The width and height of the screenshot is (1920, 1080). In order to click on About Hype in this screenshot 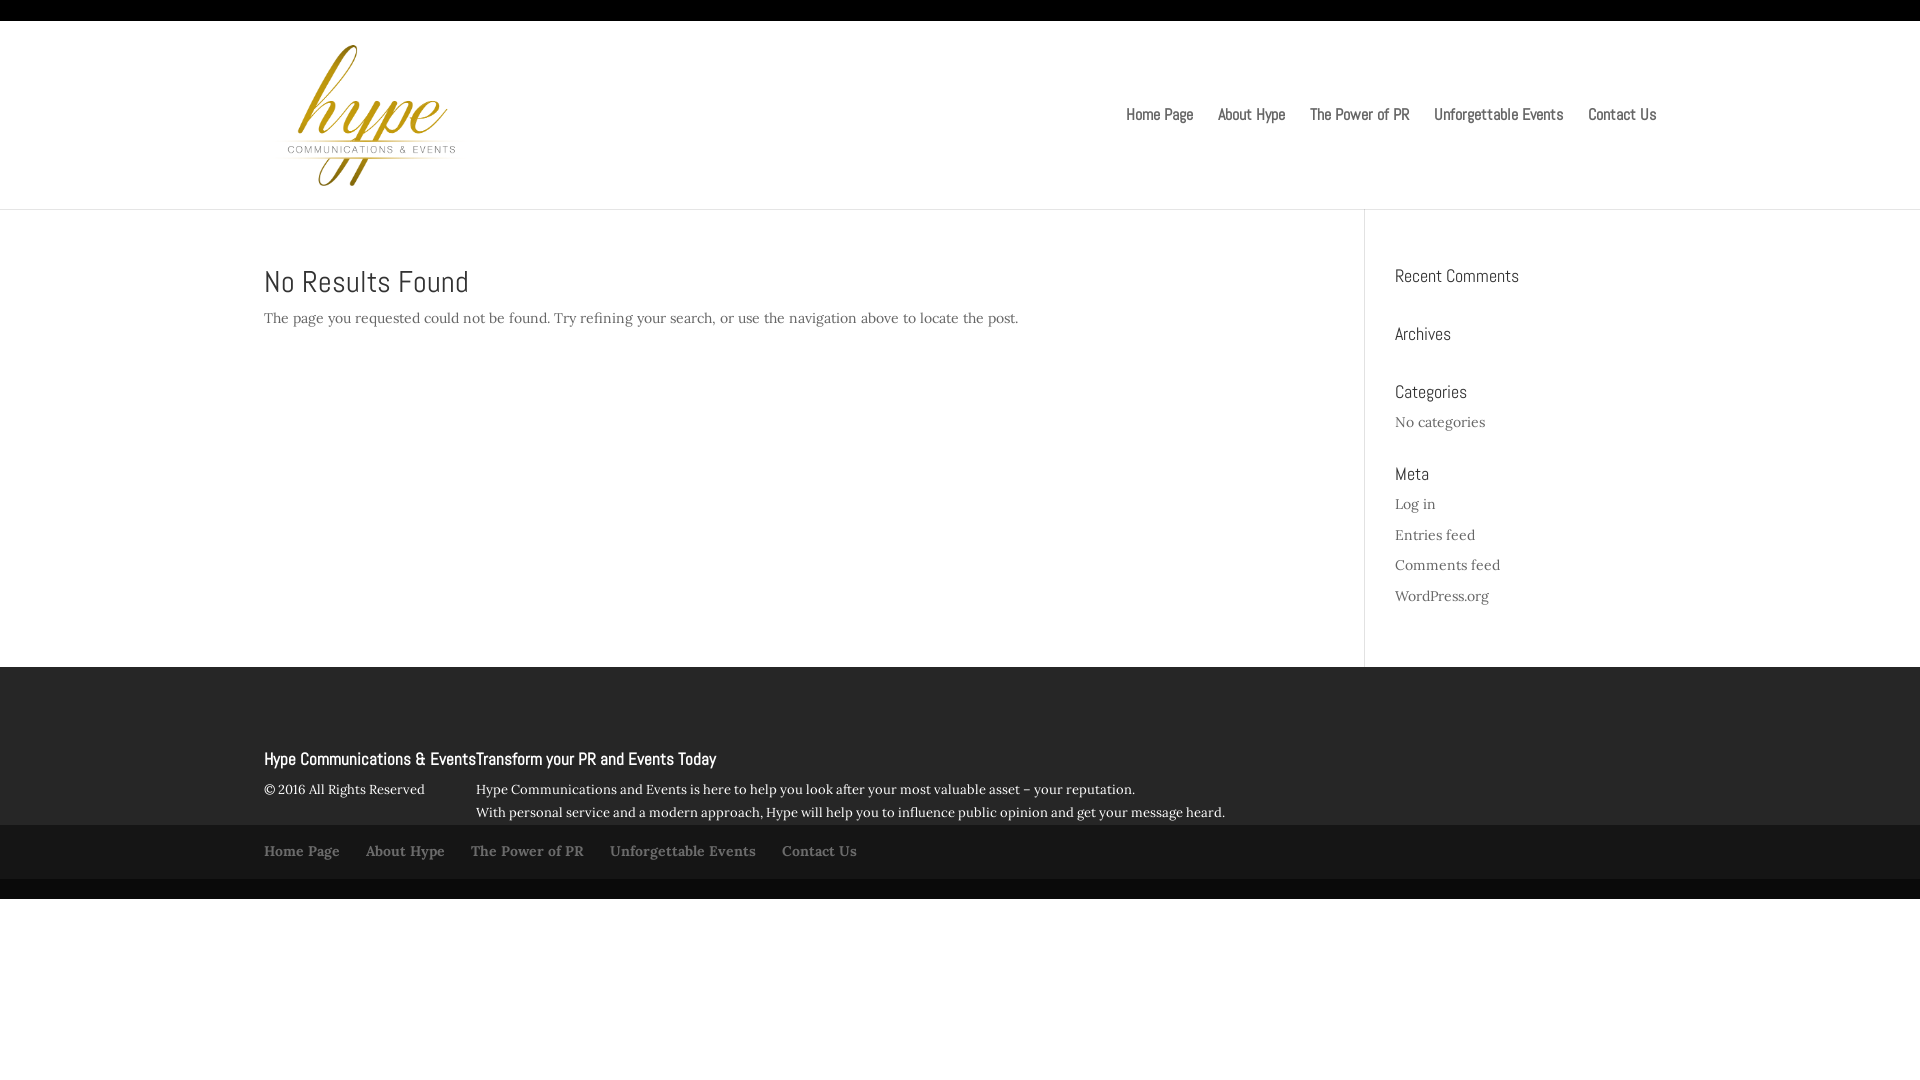, I will do `click(406, 851)`.